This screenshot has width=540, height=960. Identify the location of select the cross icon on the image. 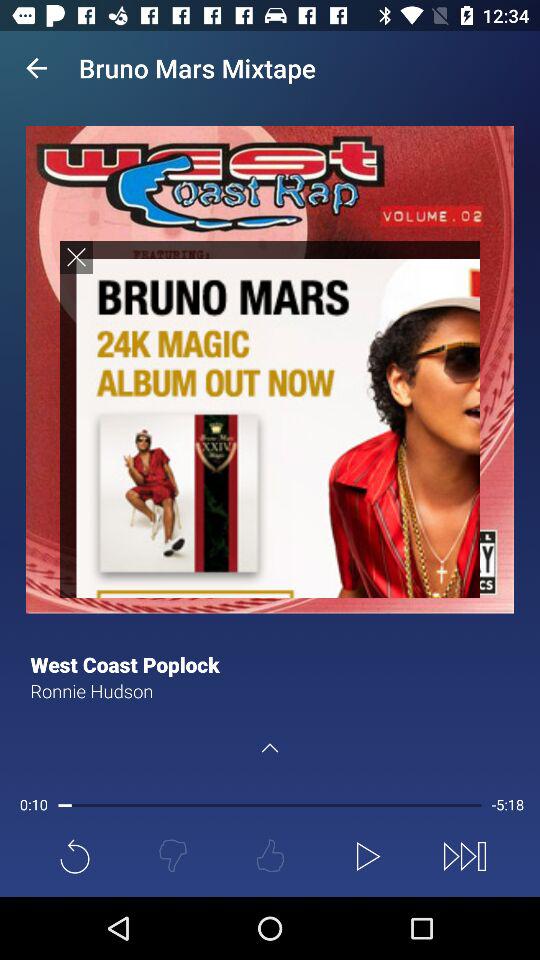
(76, 256).